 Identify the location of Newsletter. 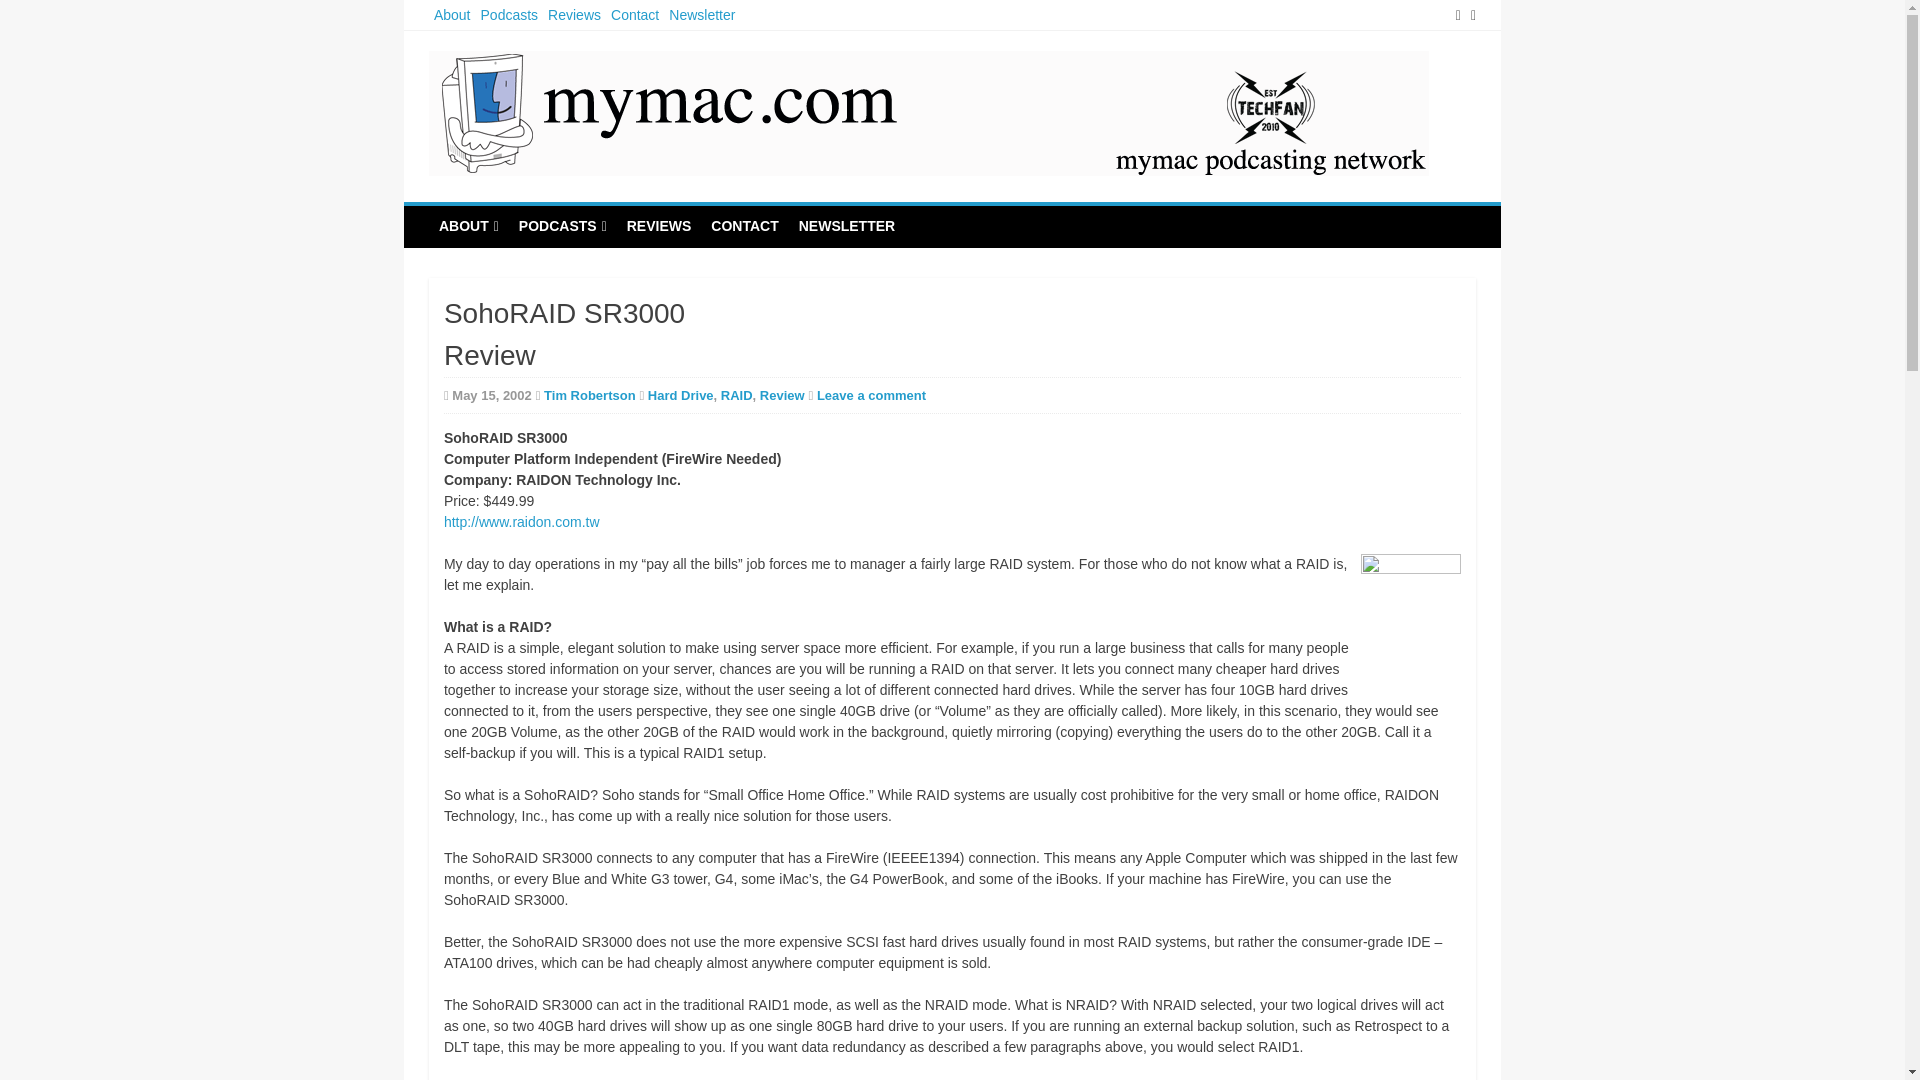
(702, 15).